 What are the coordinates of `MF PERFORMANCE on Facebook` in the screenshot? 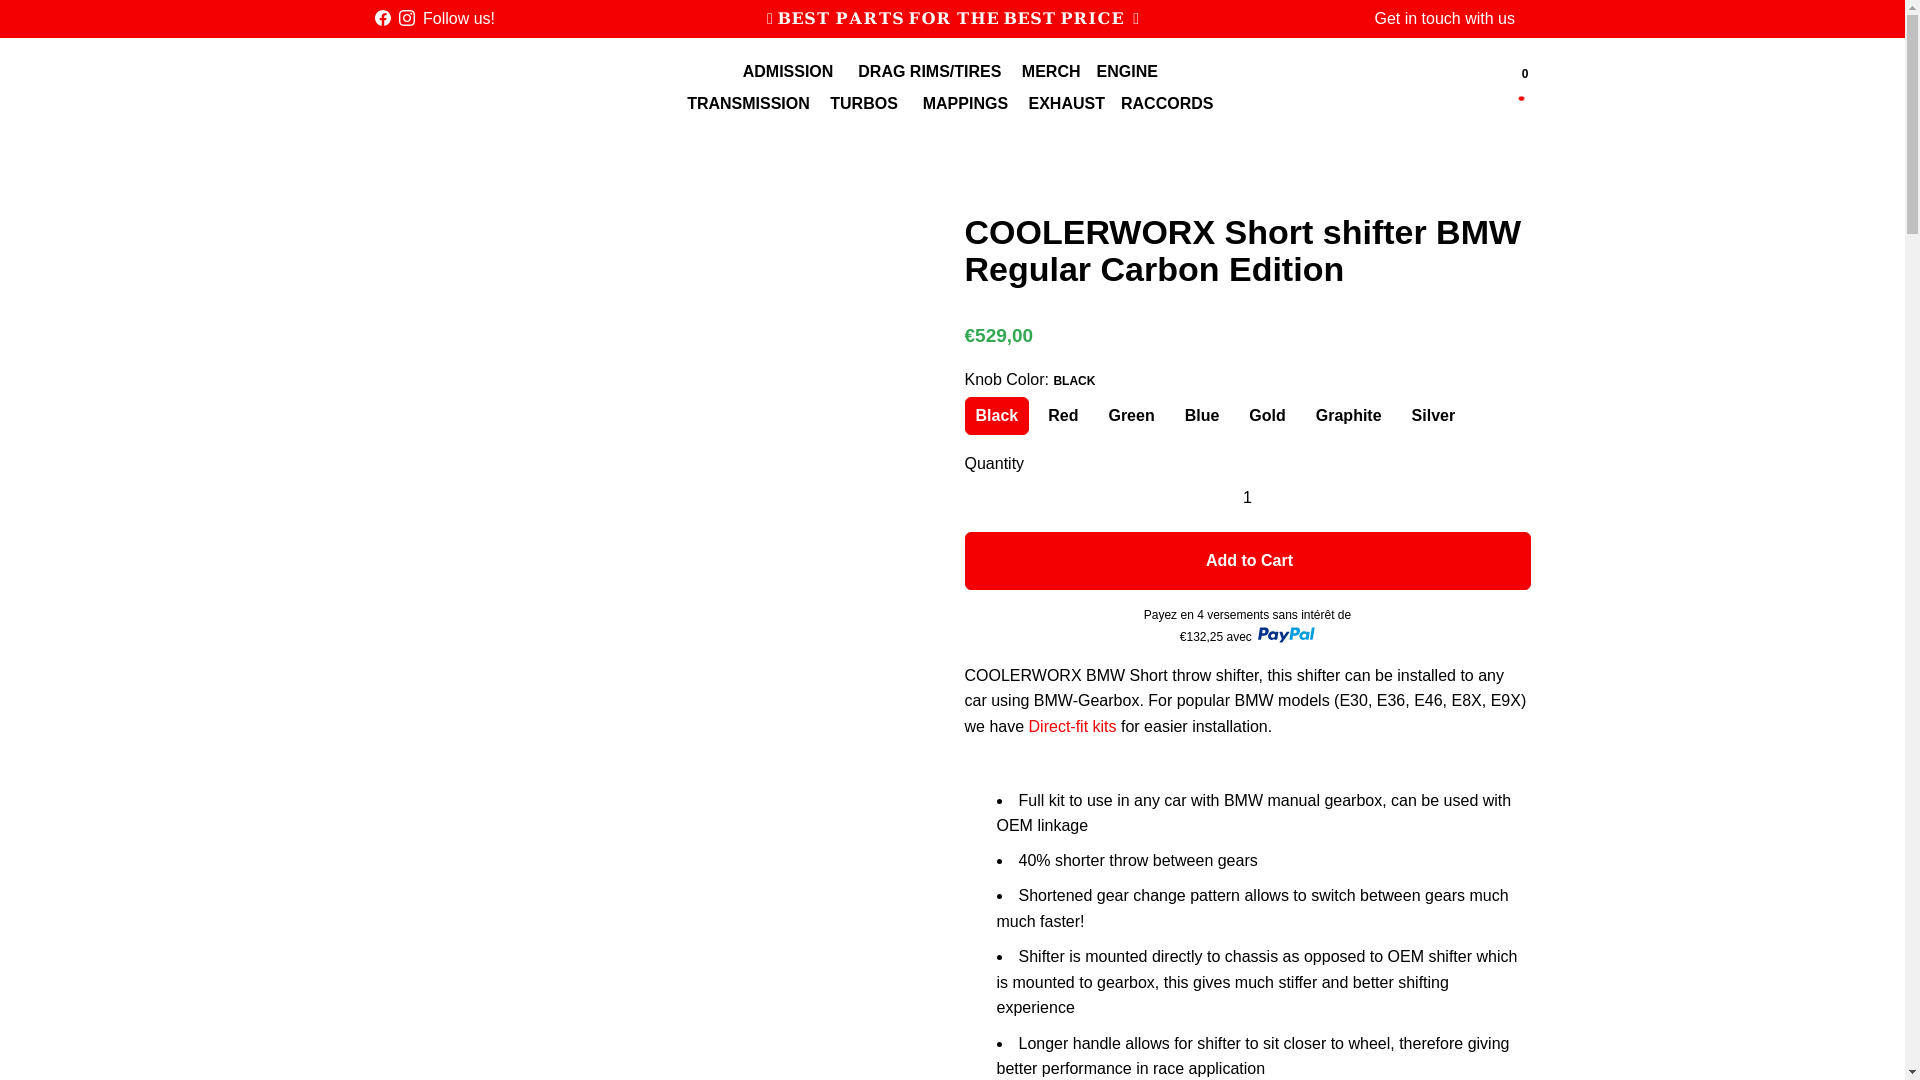 It's located at (382, 18).